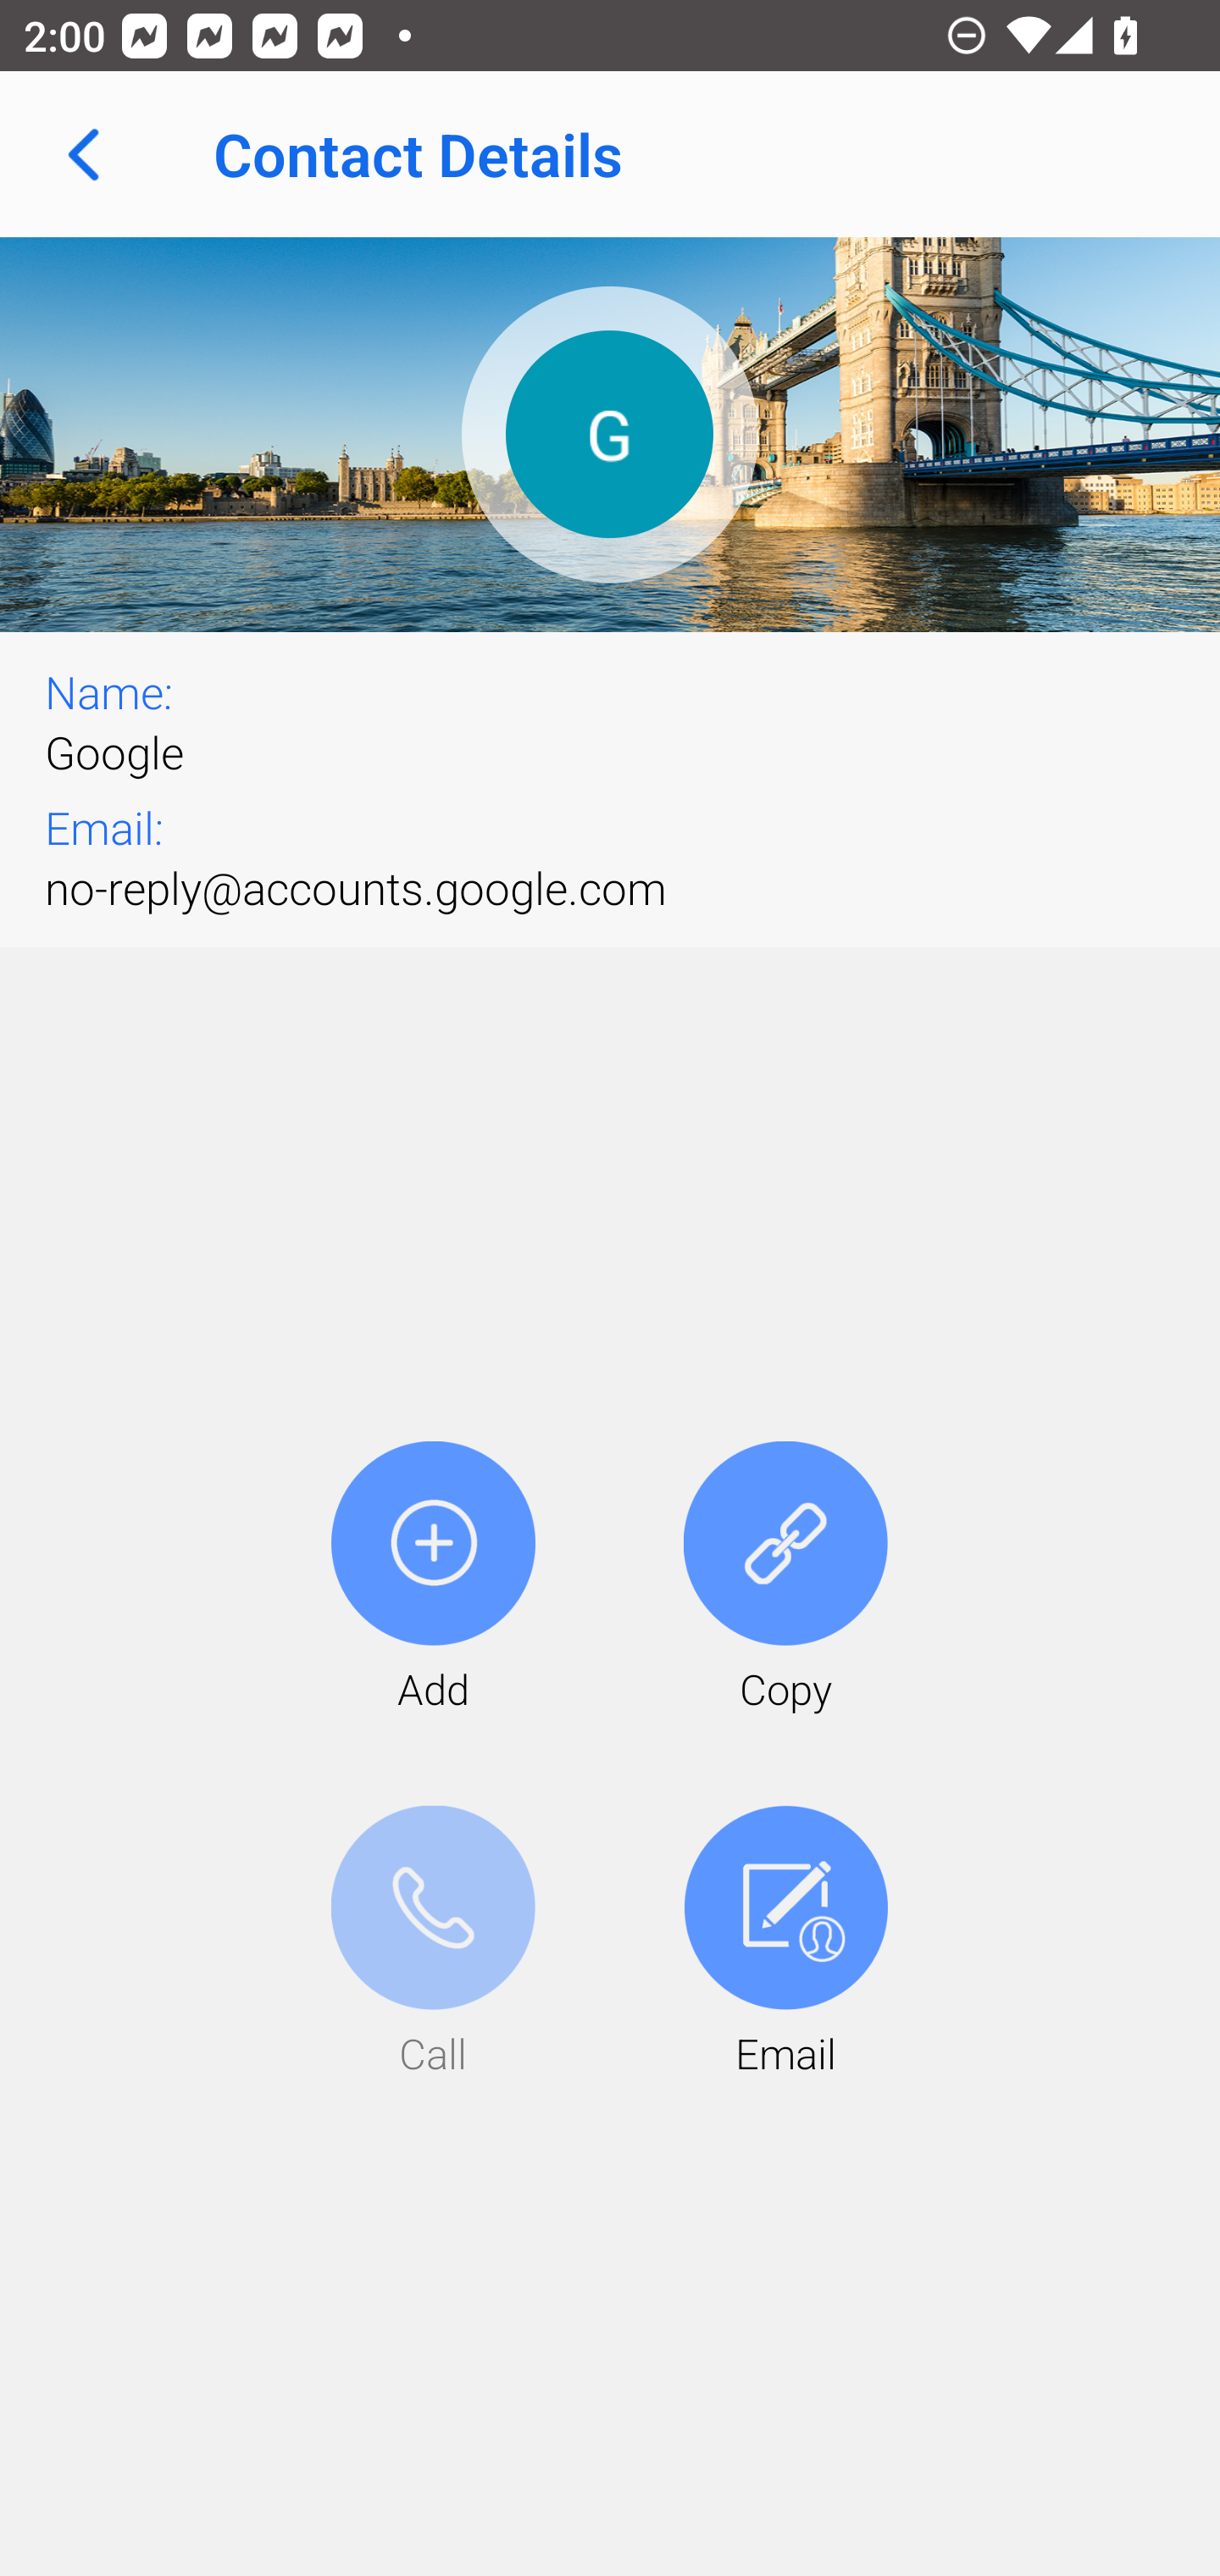  Describe the element at coordinates (434, 1579) in the screenshot. I see `Add` at that location.